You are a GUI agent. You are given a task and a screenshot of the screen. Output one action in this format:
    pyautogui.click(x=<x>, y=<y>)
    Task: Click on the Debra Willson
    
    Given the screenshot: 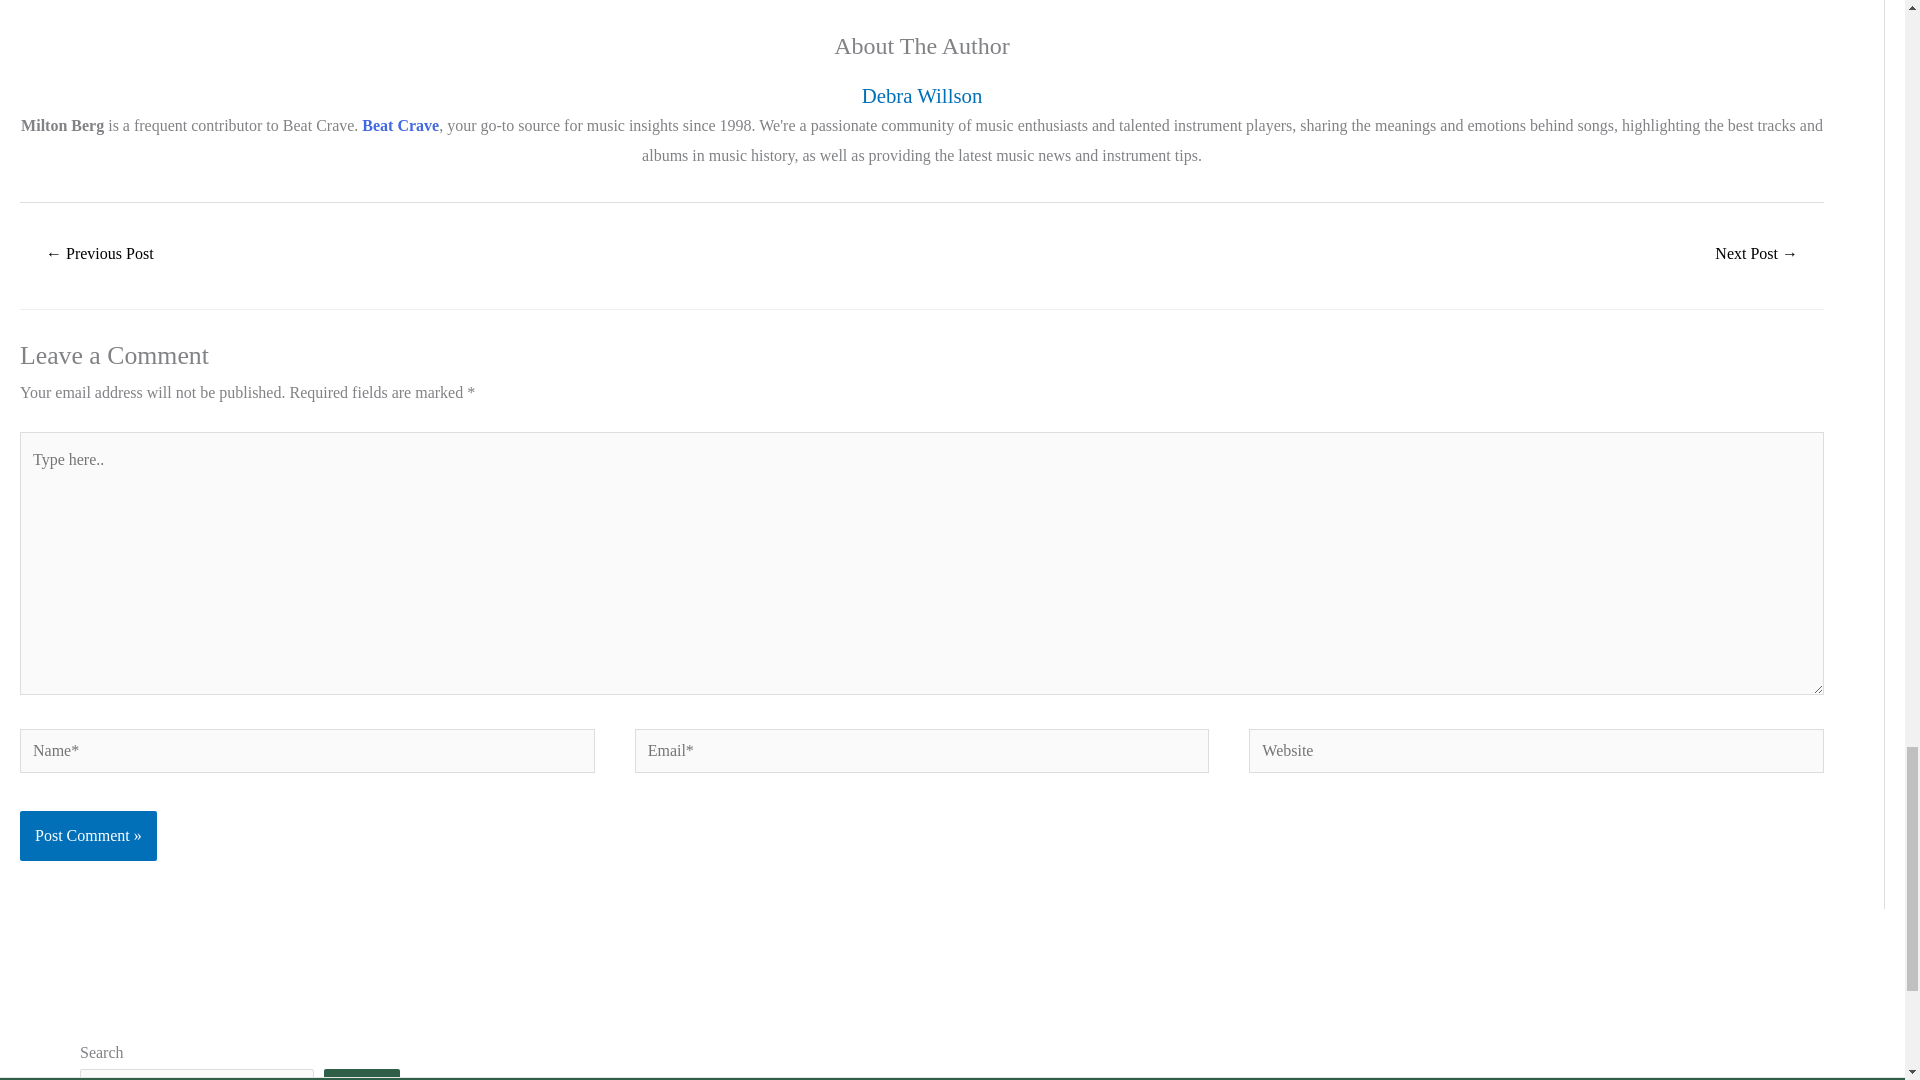 What is the action you would take?
    pyautogui.click(x=922, y=95)
    